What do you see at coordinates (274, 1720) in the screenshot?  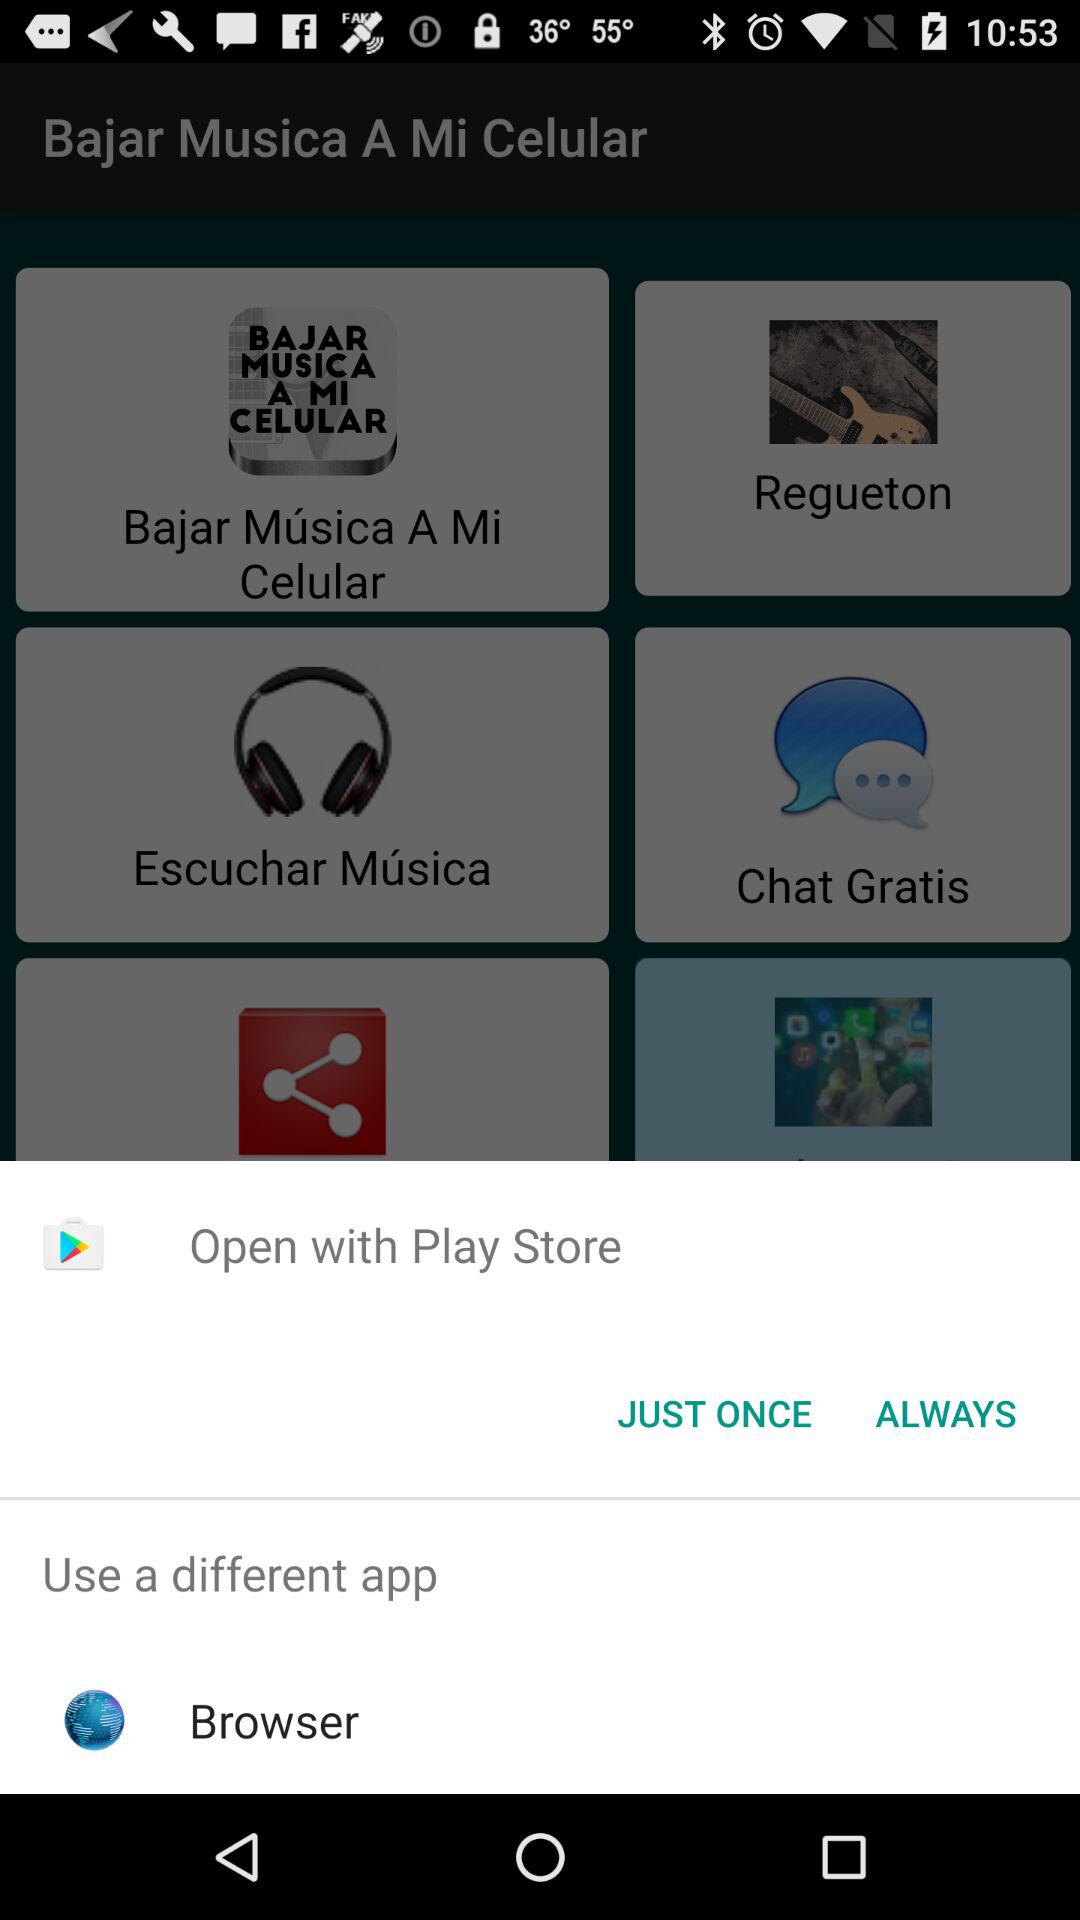 I see `press the browser` at bounding box center [274, 1720].